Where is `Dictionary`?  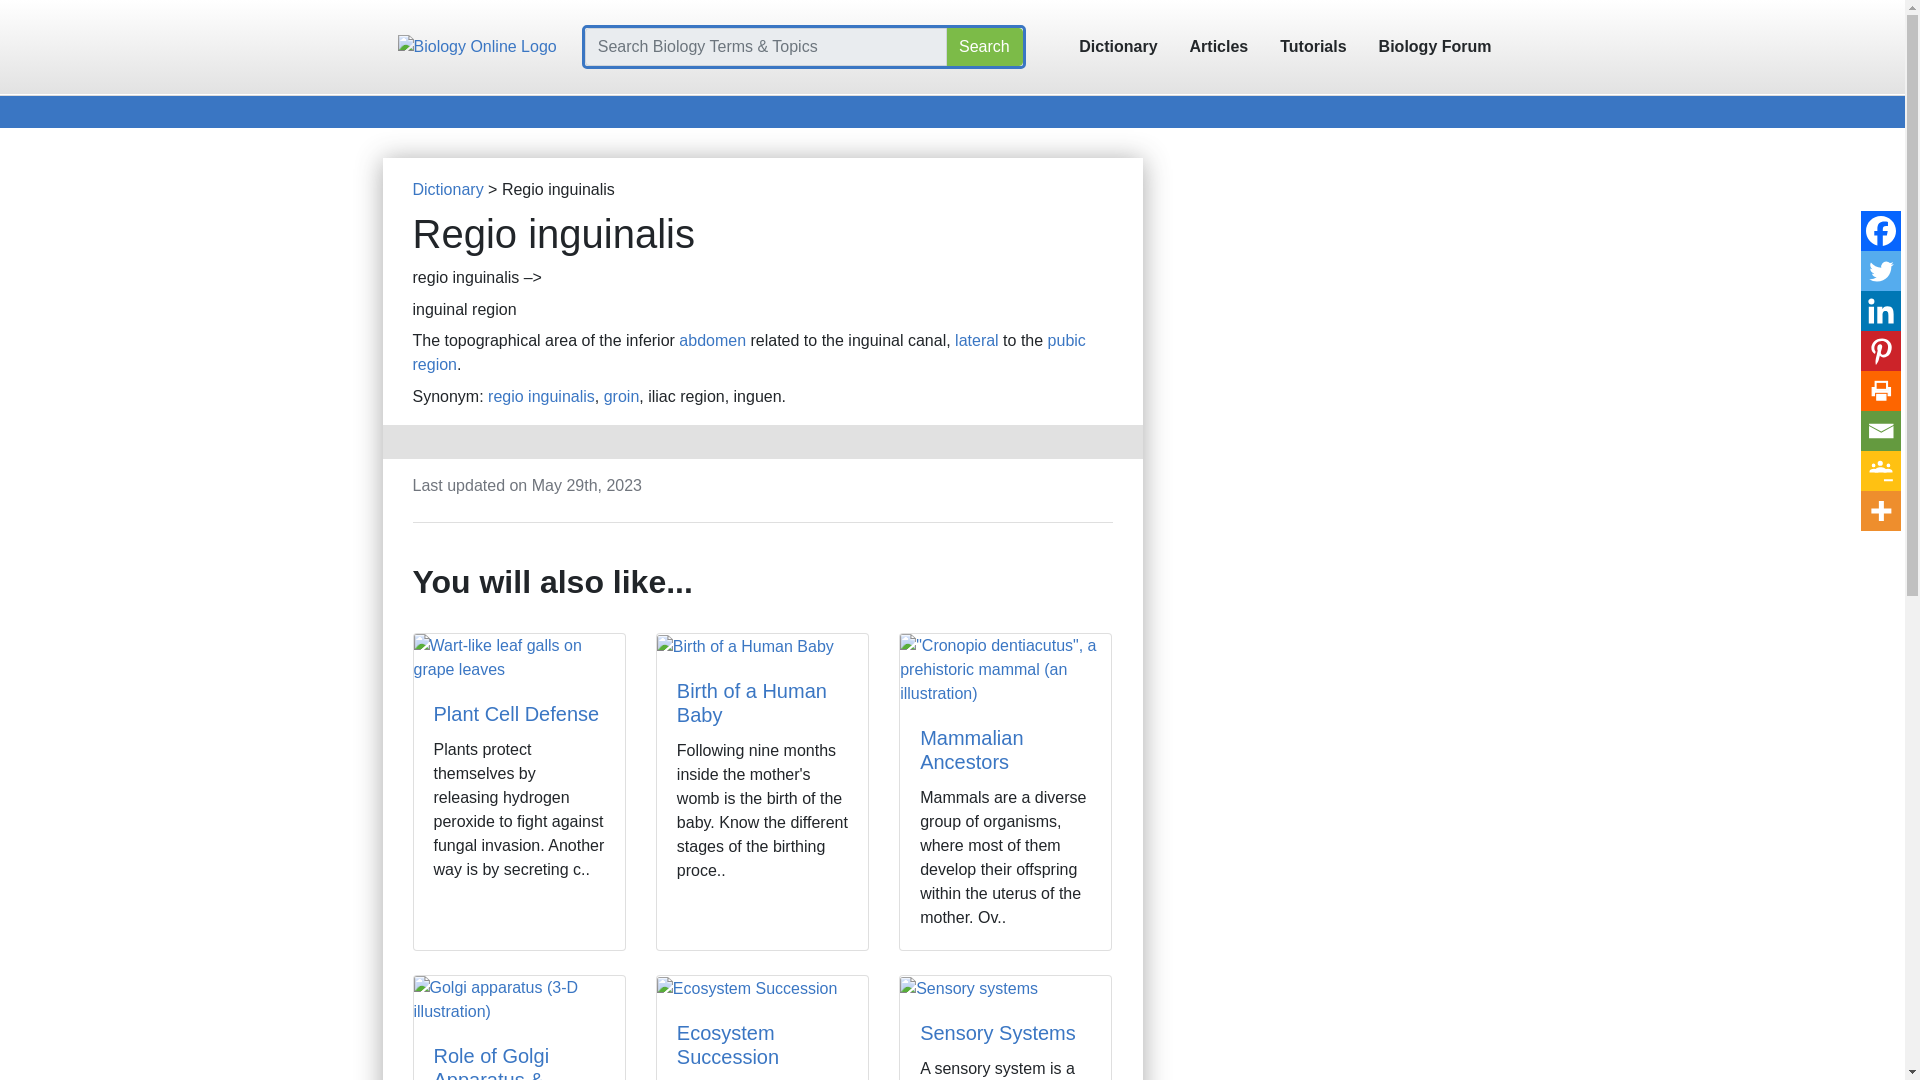
Dictionary is located at coordinates (1118, 46).